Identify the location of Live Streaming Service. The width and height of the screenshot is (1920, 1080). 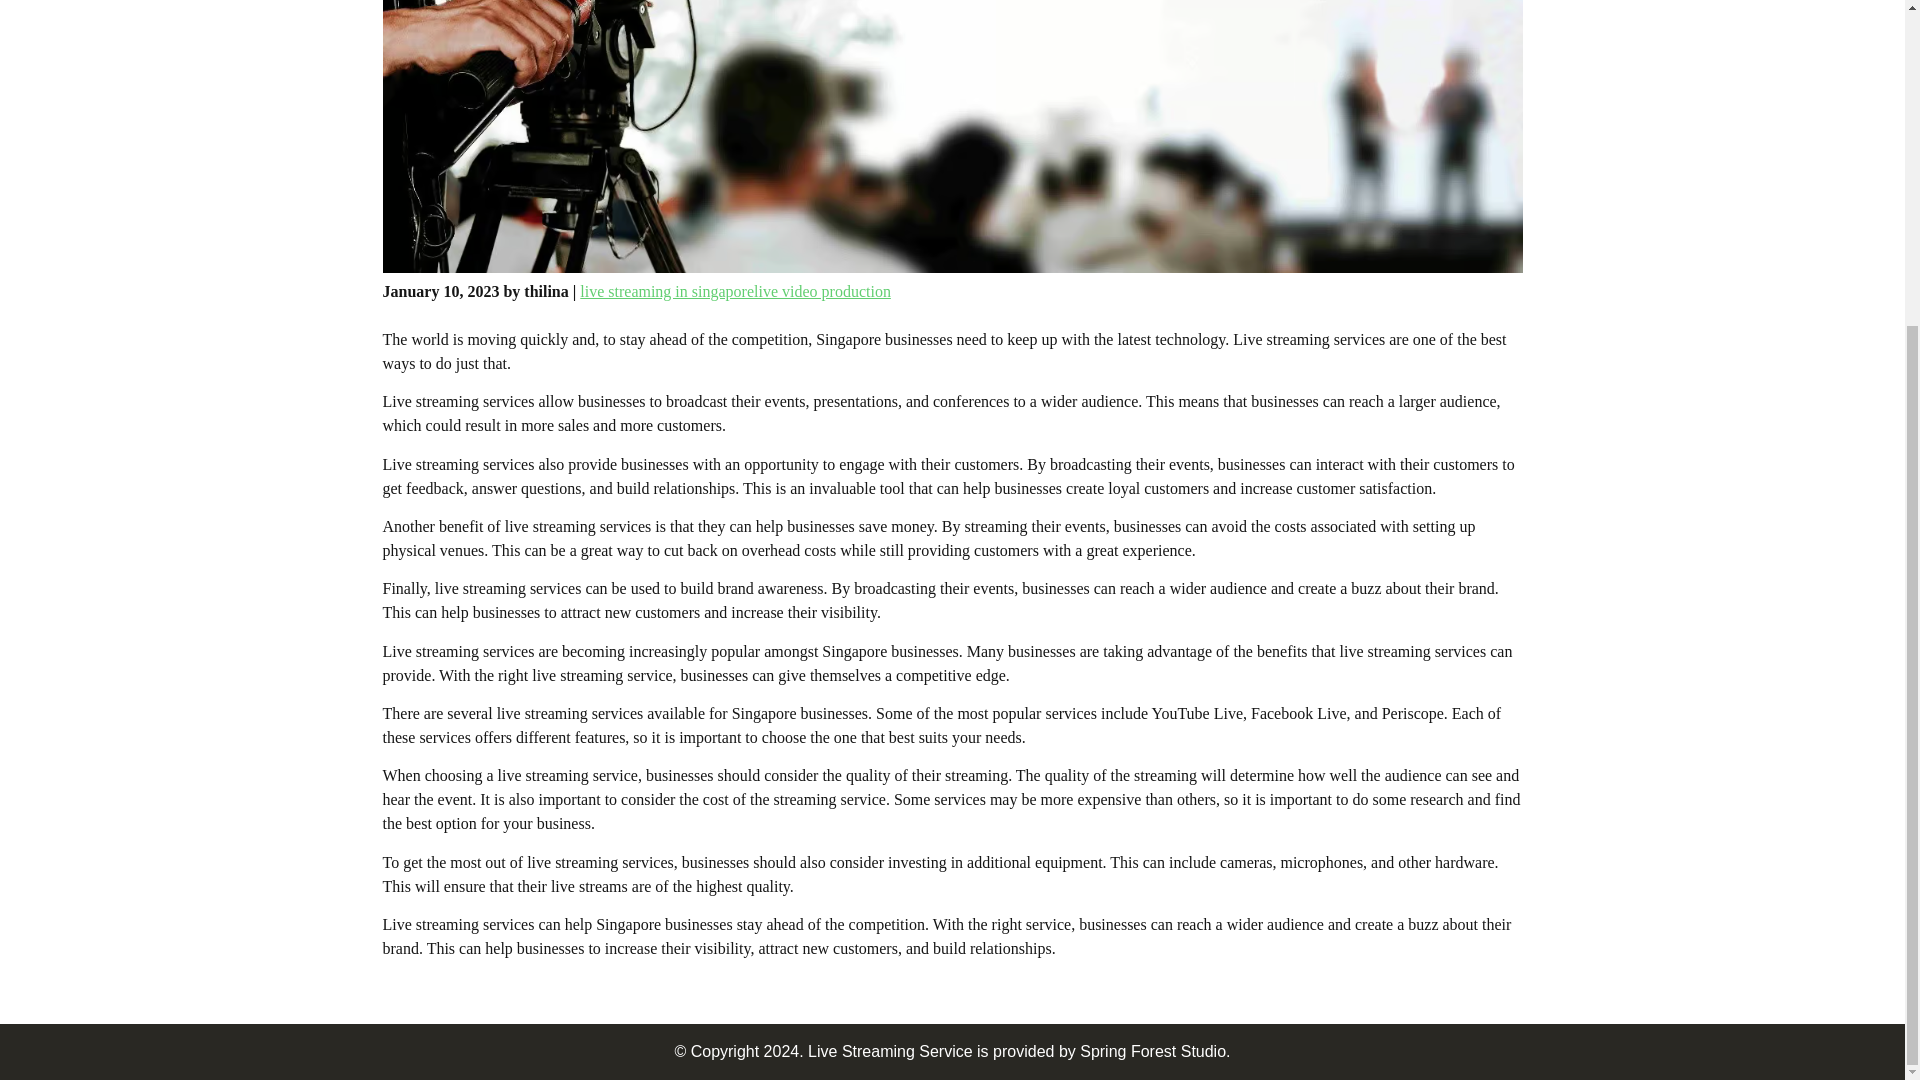
(890, 1051).